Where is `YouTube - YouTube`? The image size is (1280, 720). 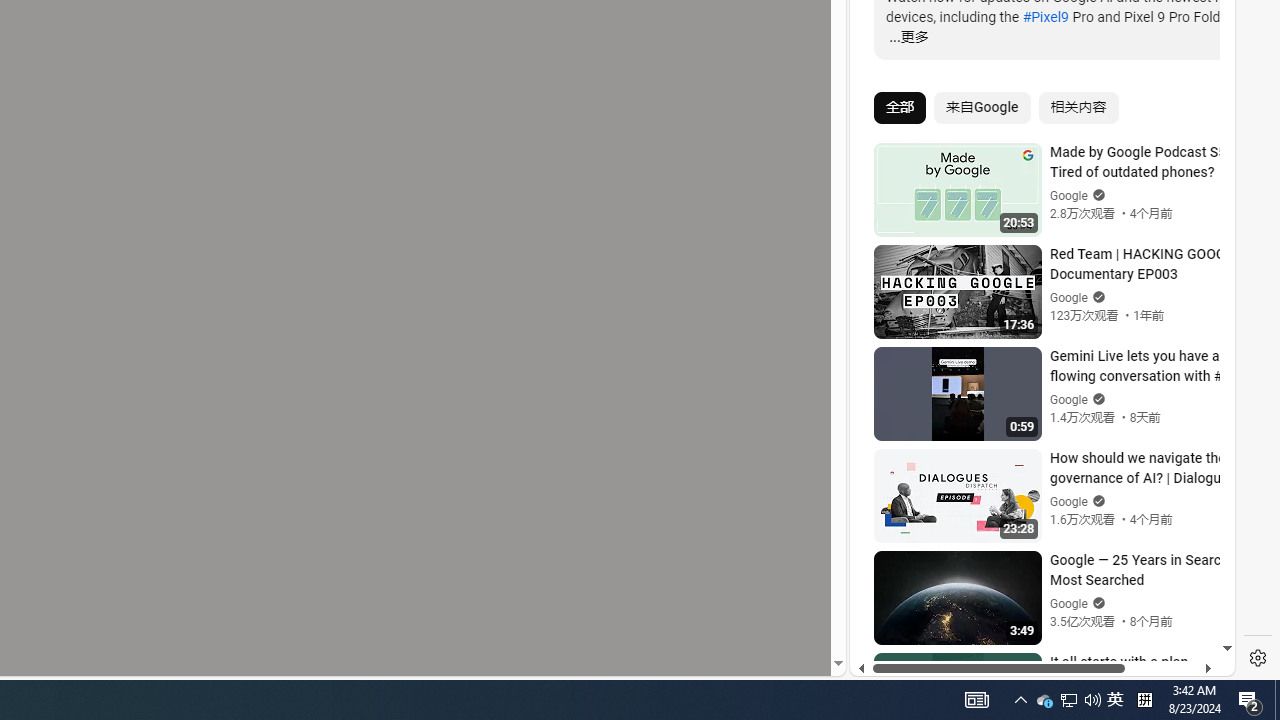 YouTube - YouTube is located at coordinates (1034, 266).